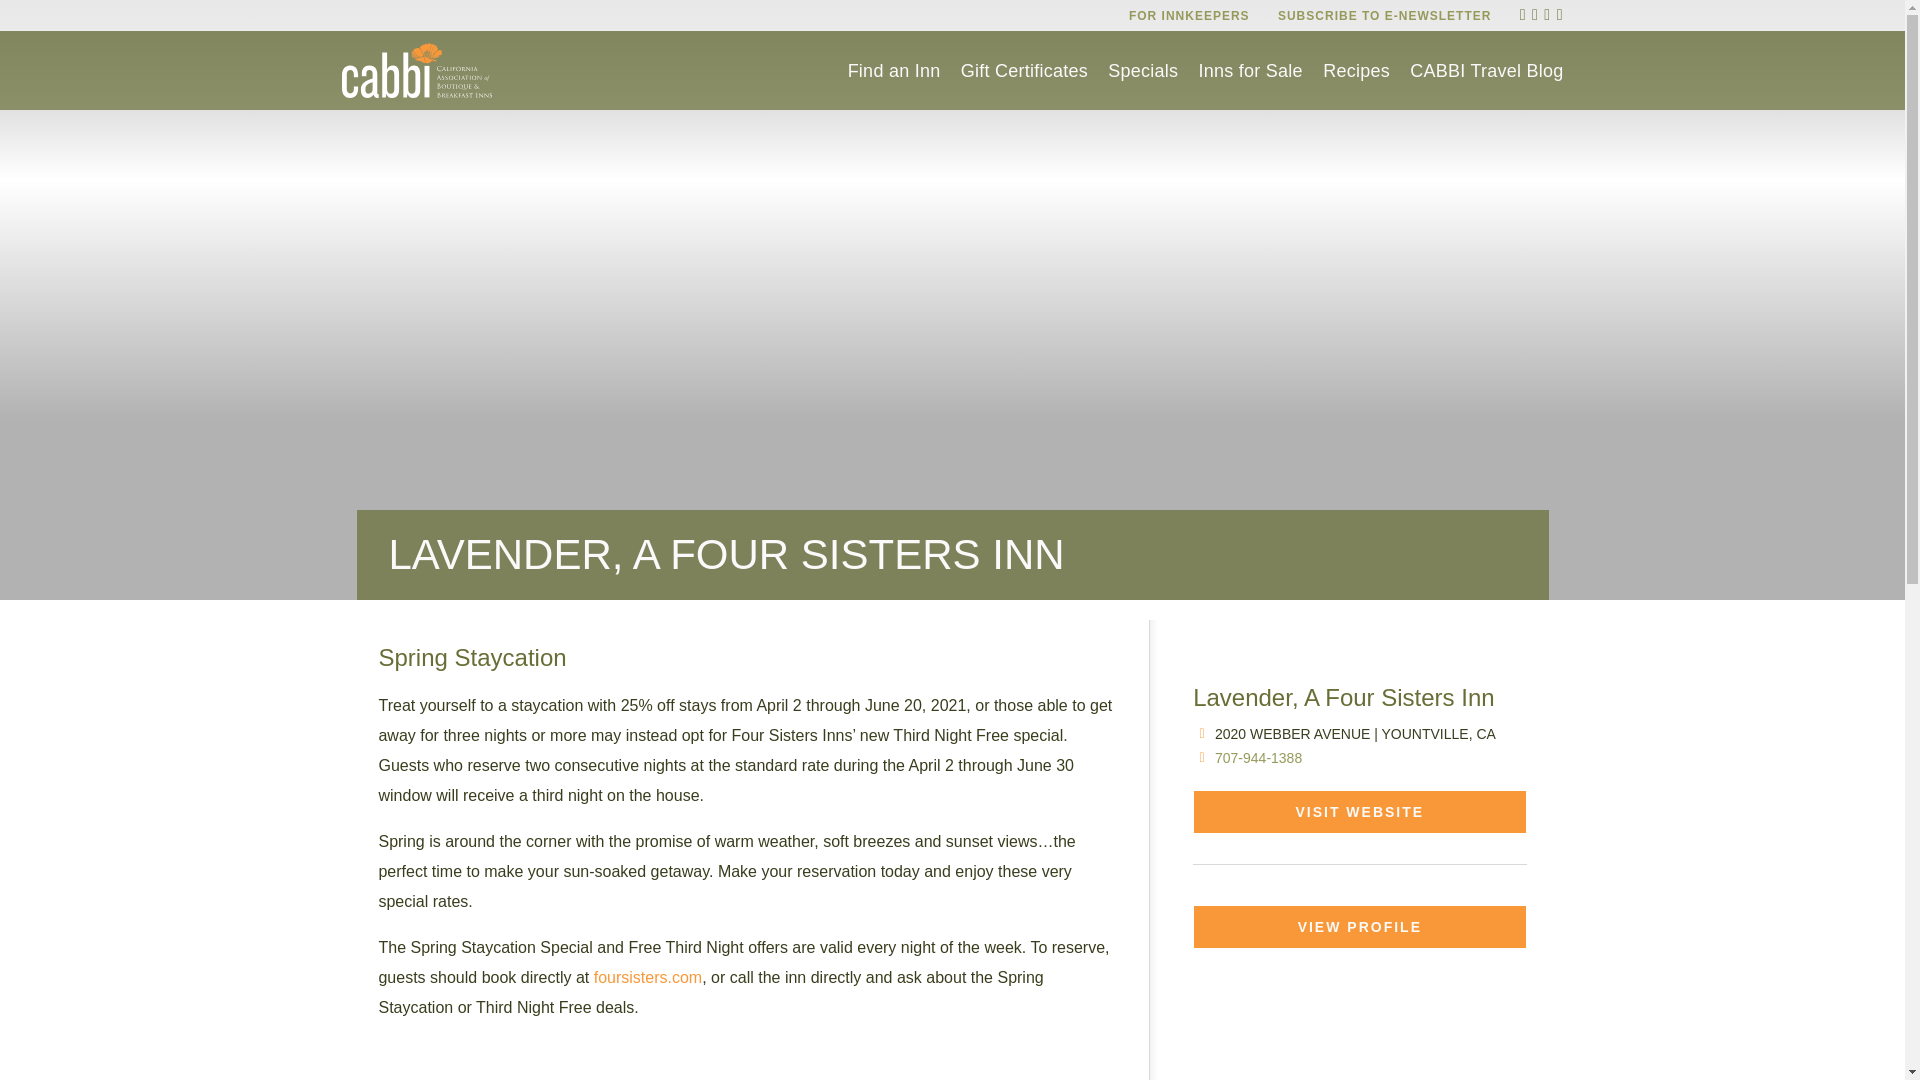 This screenshot has height=1080, width=1920. Describe the element at coordinates (1359, 811) in the screenshot. I see `VISIT WEBSITE` at that location.